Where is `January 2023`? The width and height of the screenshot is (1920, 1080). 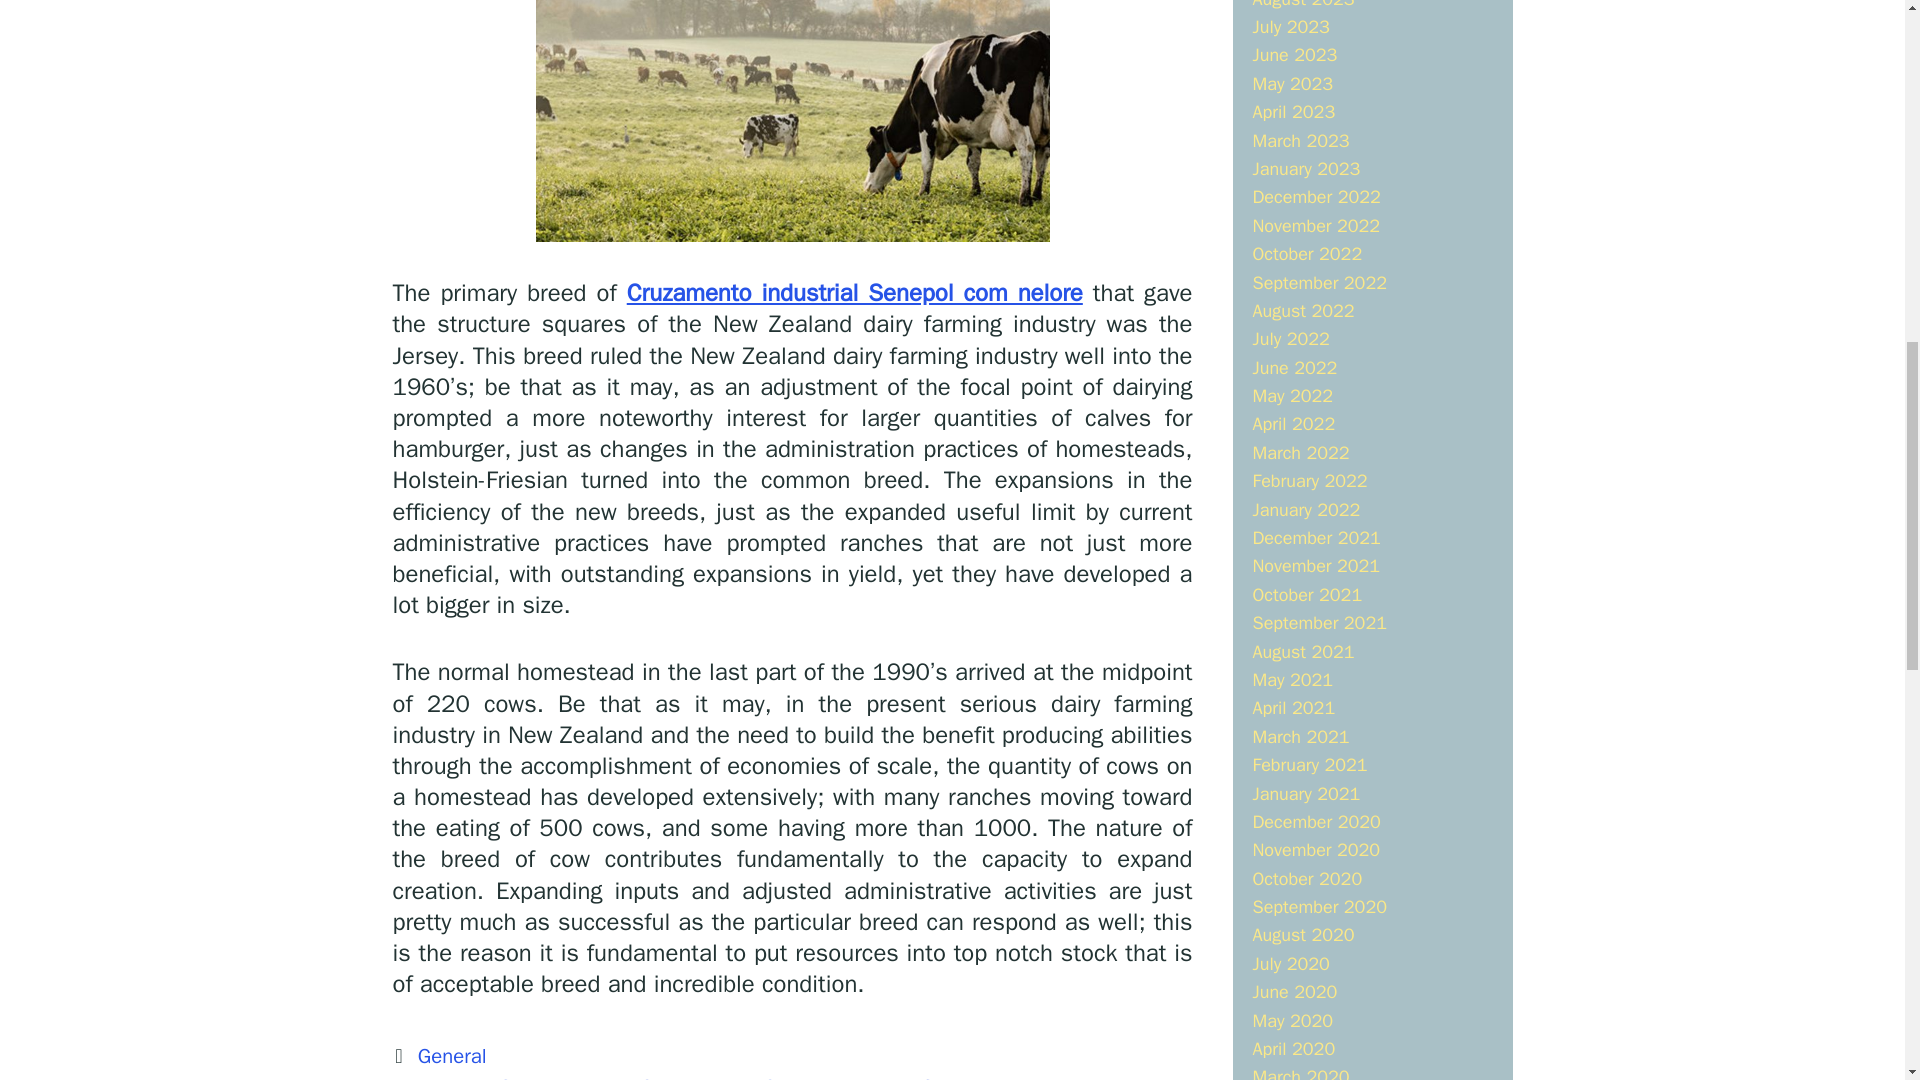 January 2023 is located at coordinates (1305, 168).